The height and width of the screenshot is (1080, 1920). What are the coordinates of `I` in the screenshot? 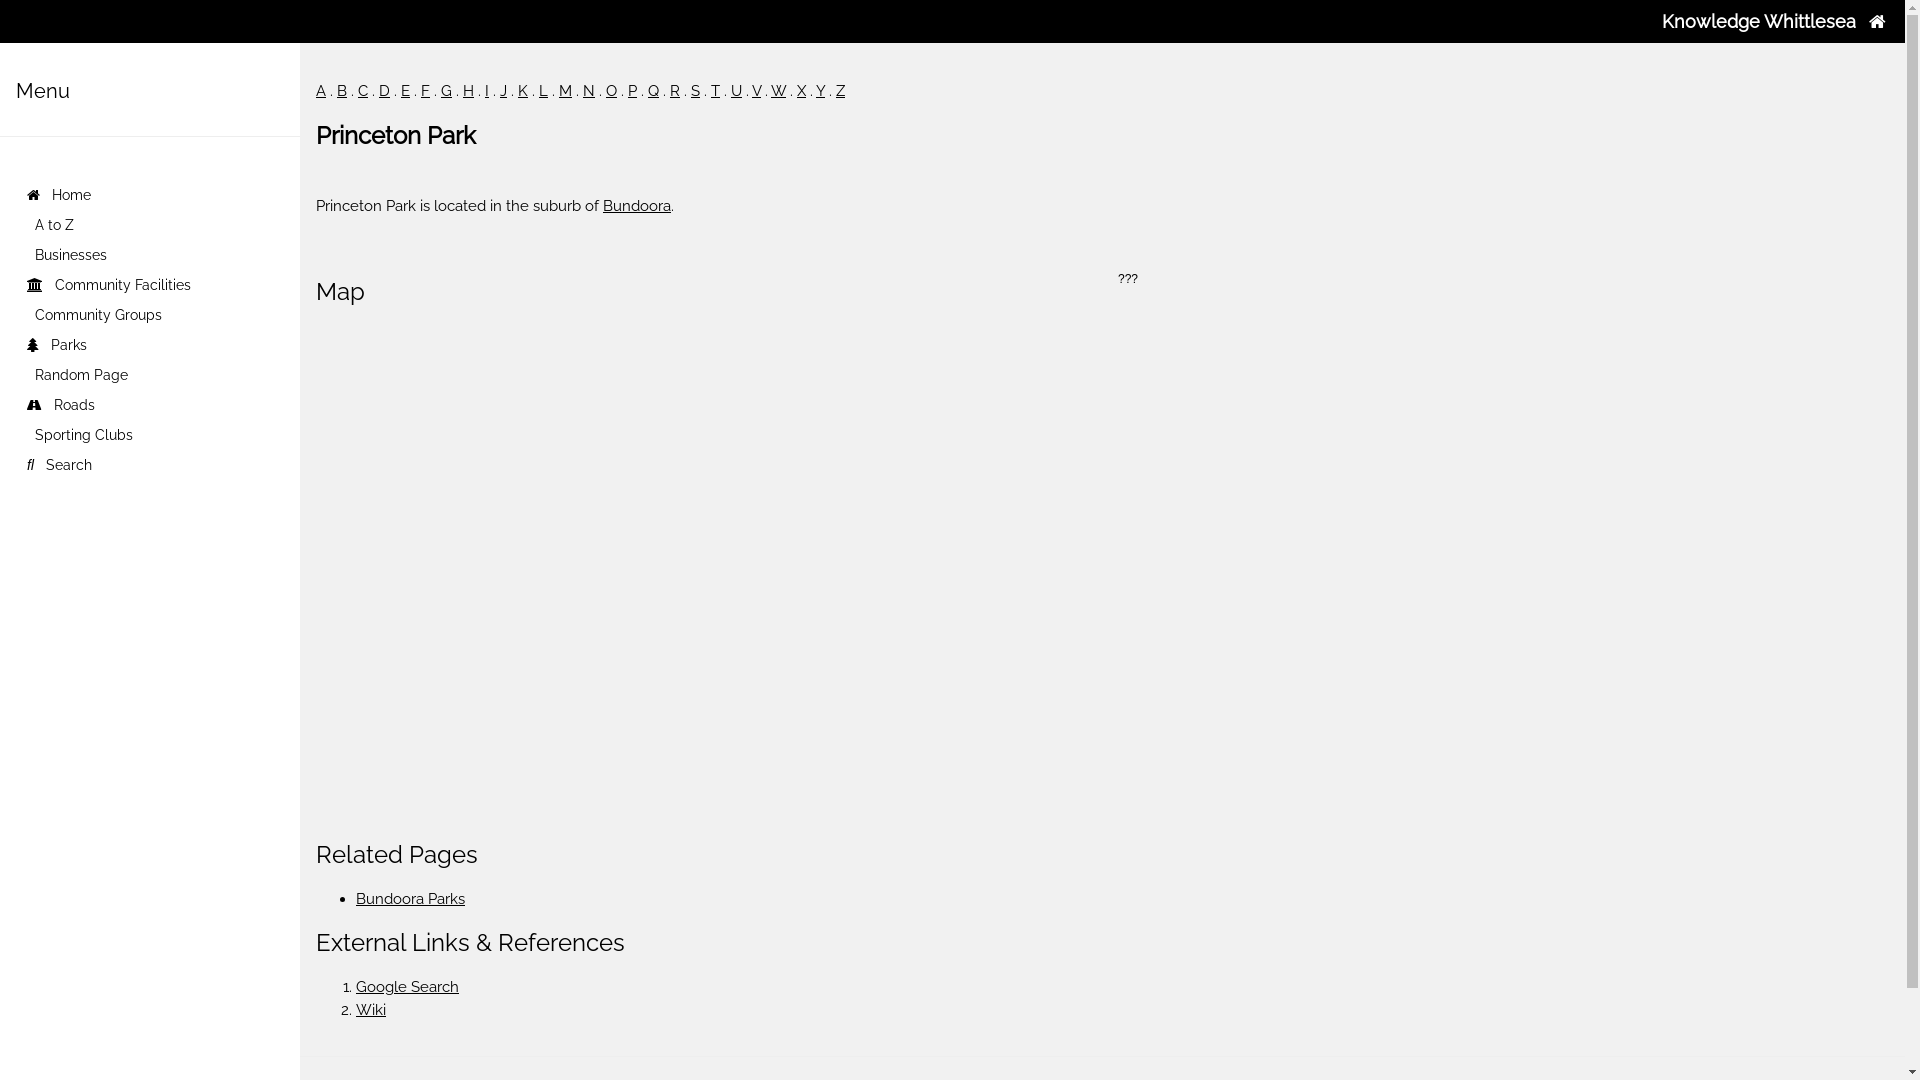 It's located at (487, 91).